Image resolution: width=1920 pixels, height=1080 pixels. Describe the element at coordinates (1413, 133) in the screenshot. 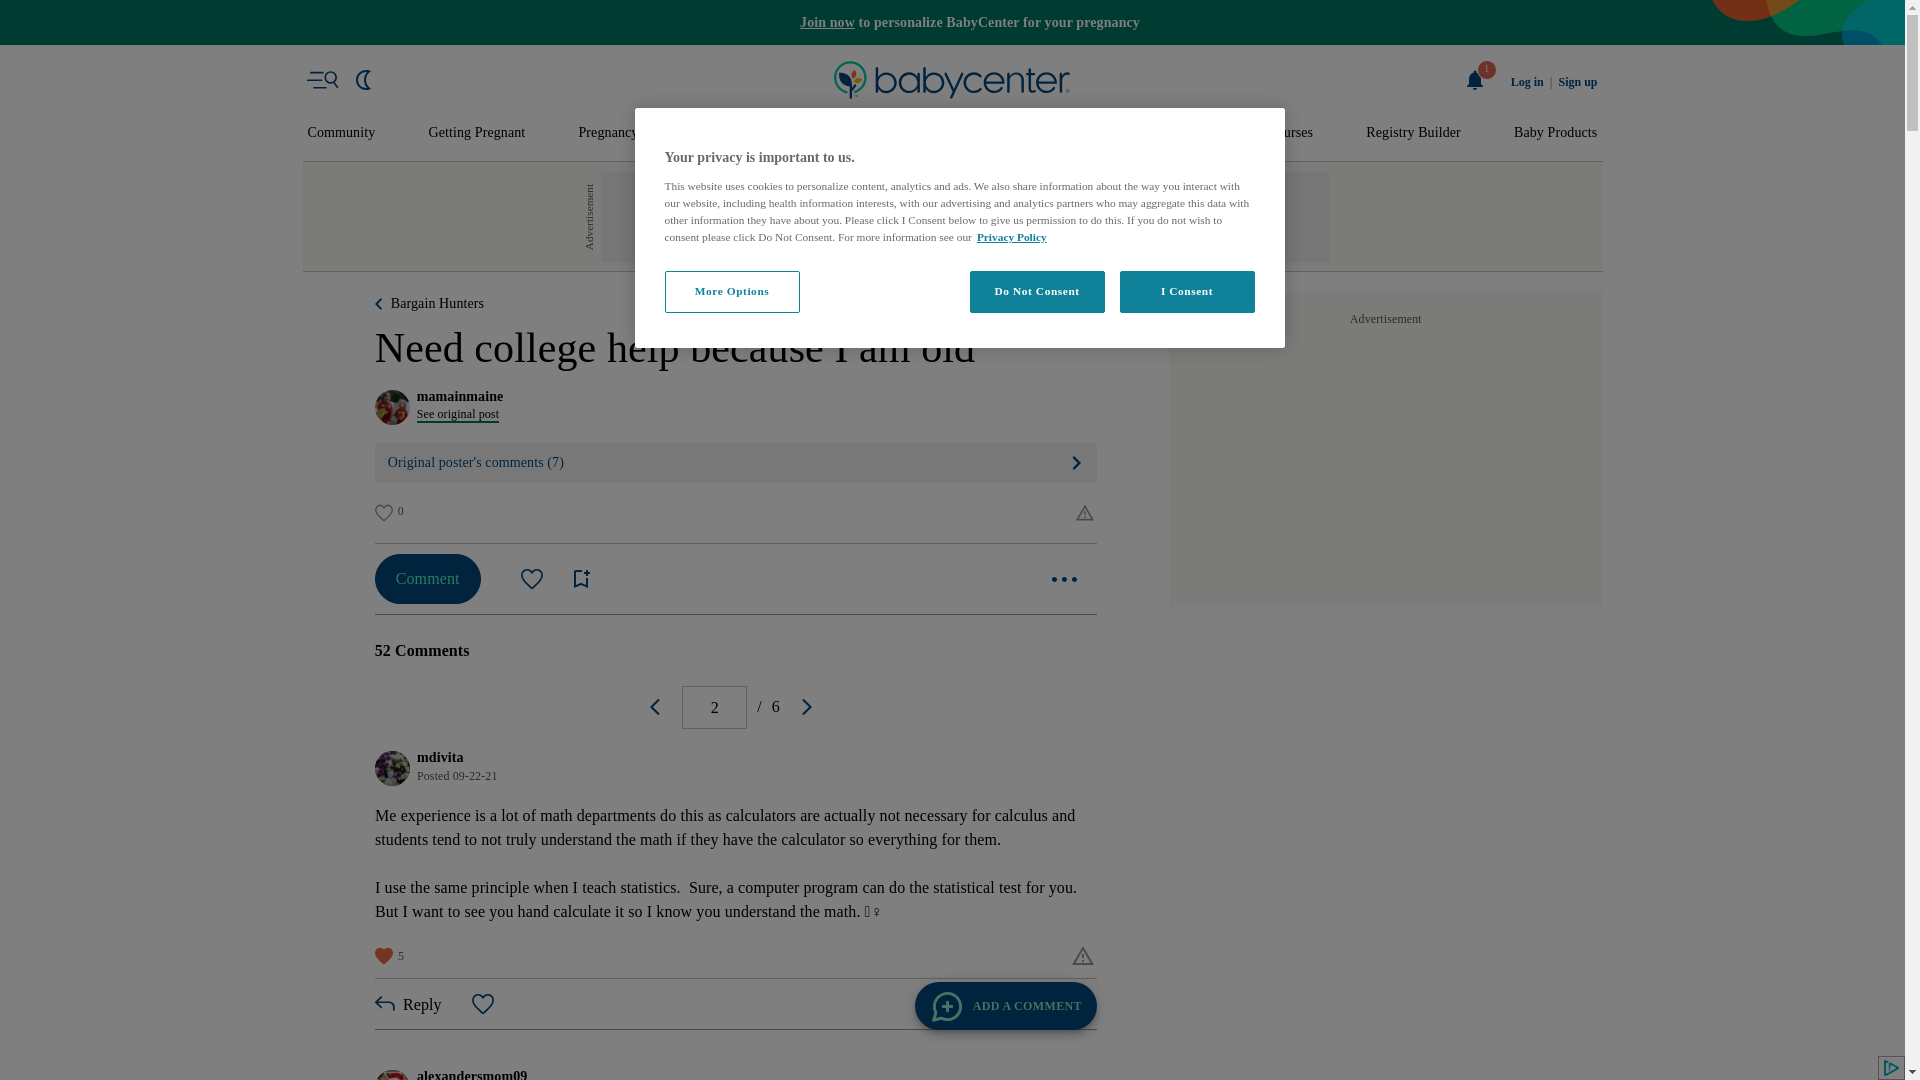

I see `Registry Builder` at that location.